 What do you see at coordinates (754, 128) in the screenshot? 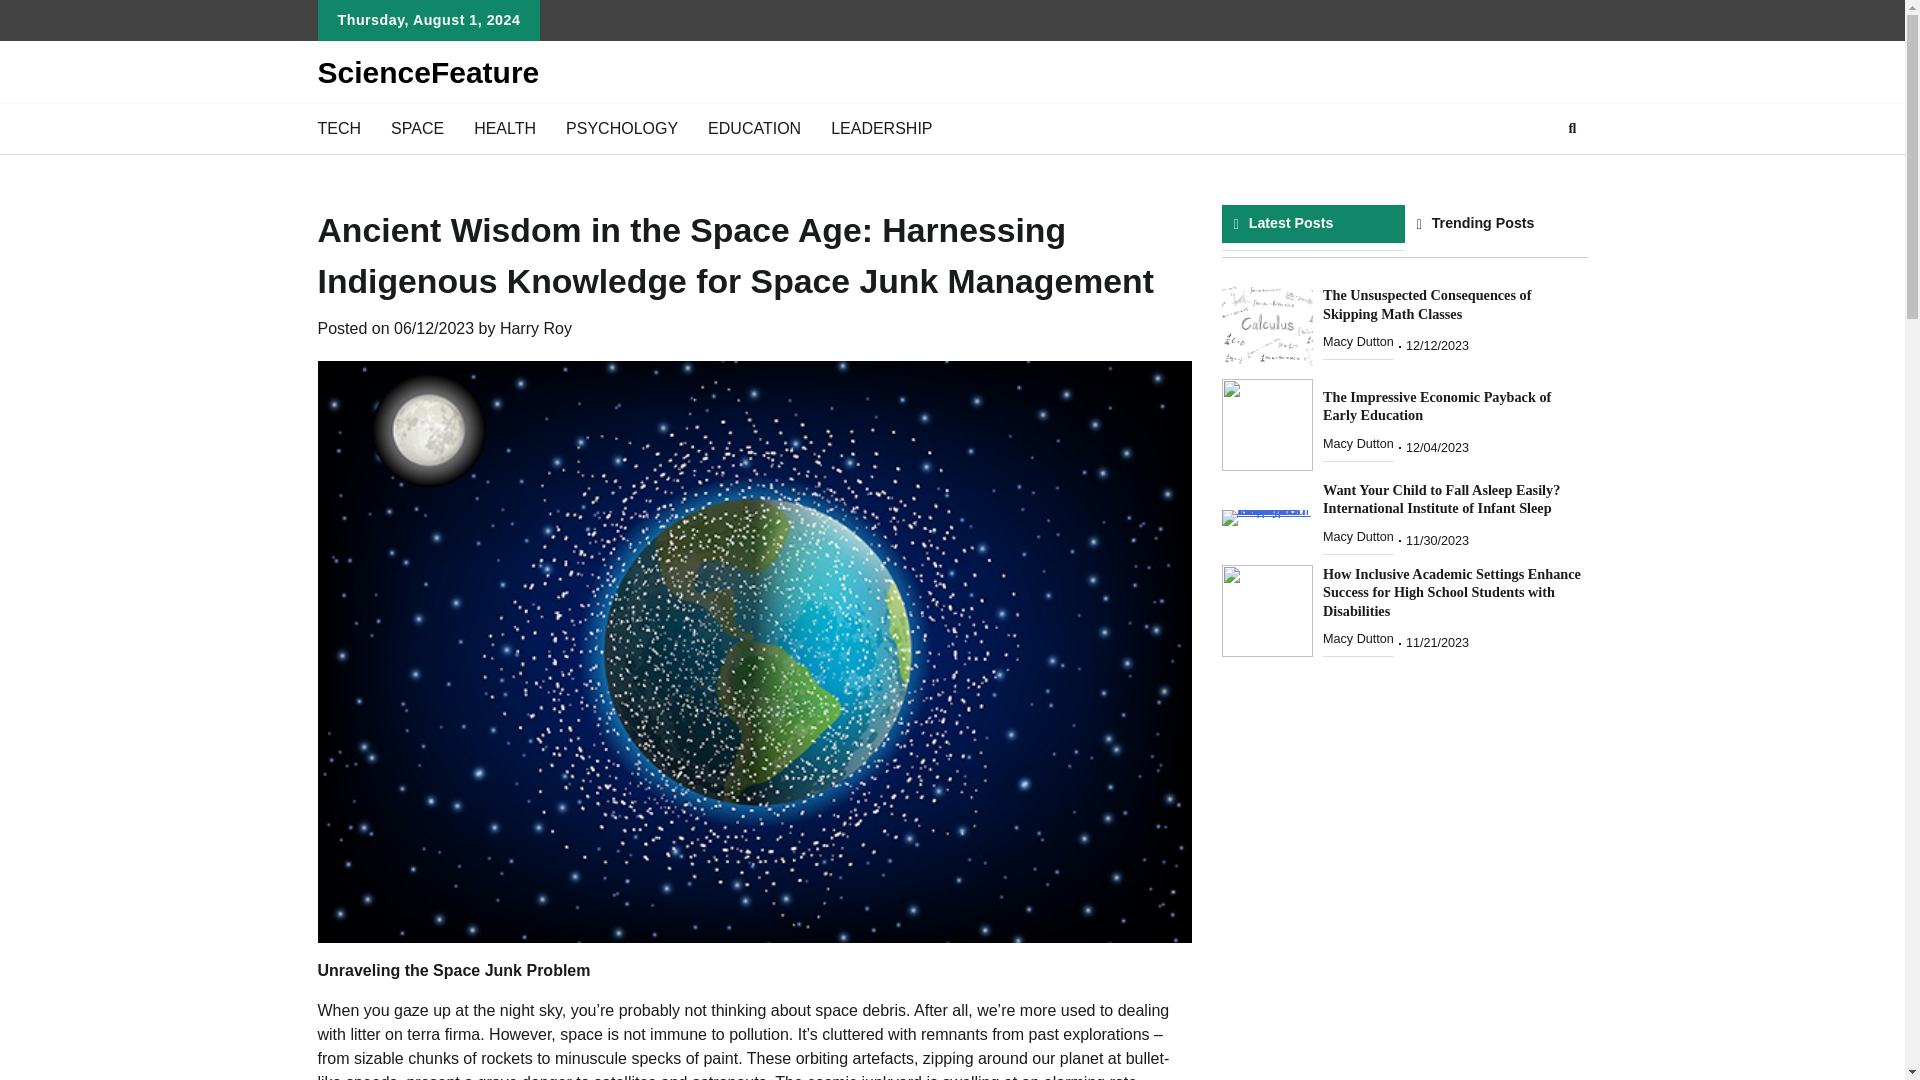
I see `EDUCATION` at bounding box center [754, 128].